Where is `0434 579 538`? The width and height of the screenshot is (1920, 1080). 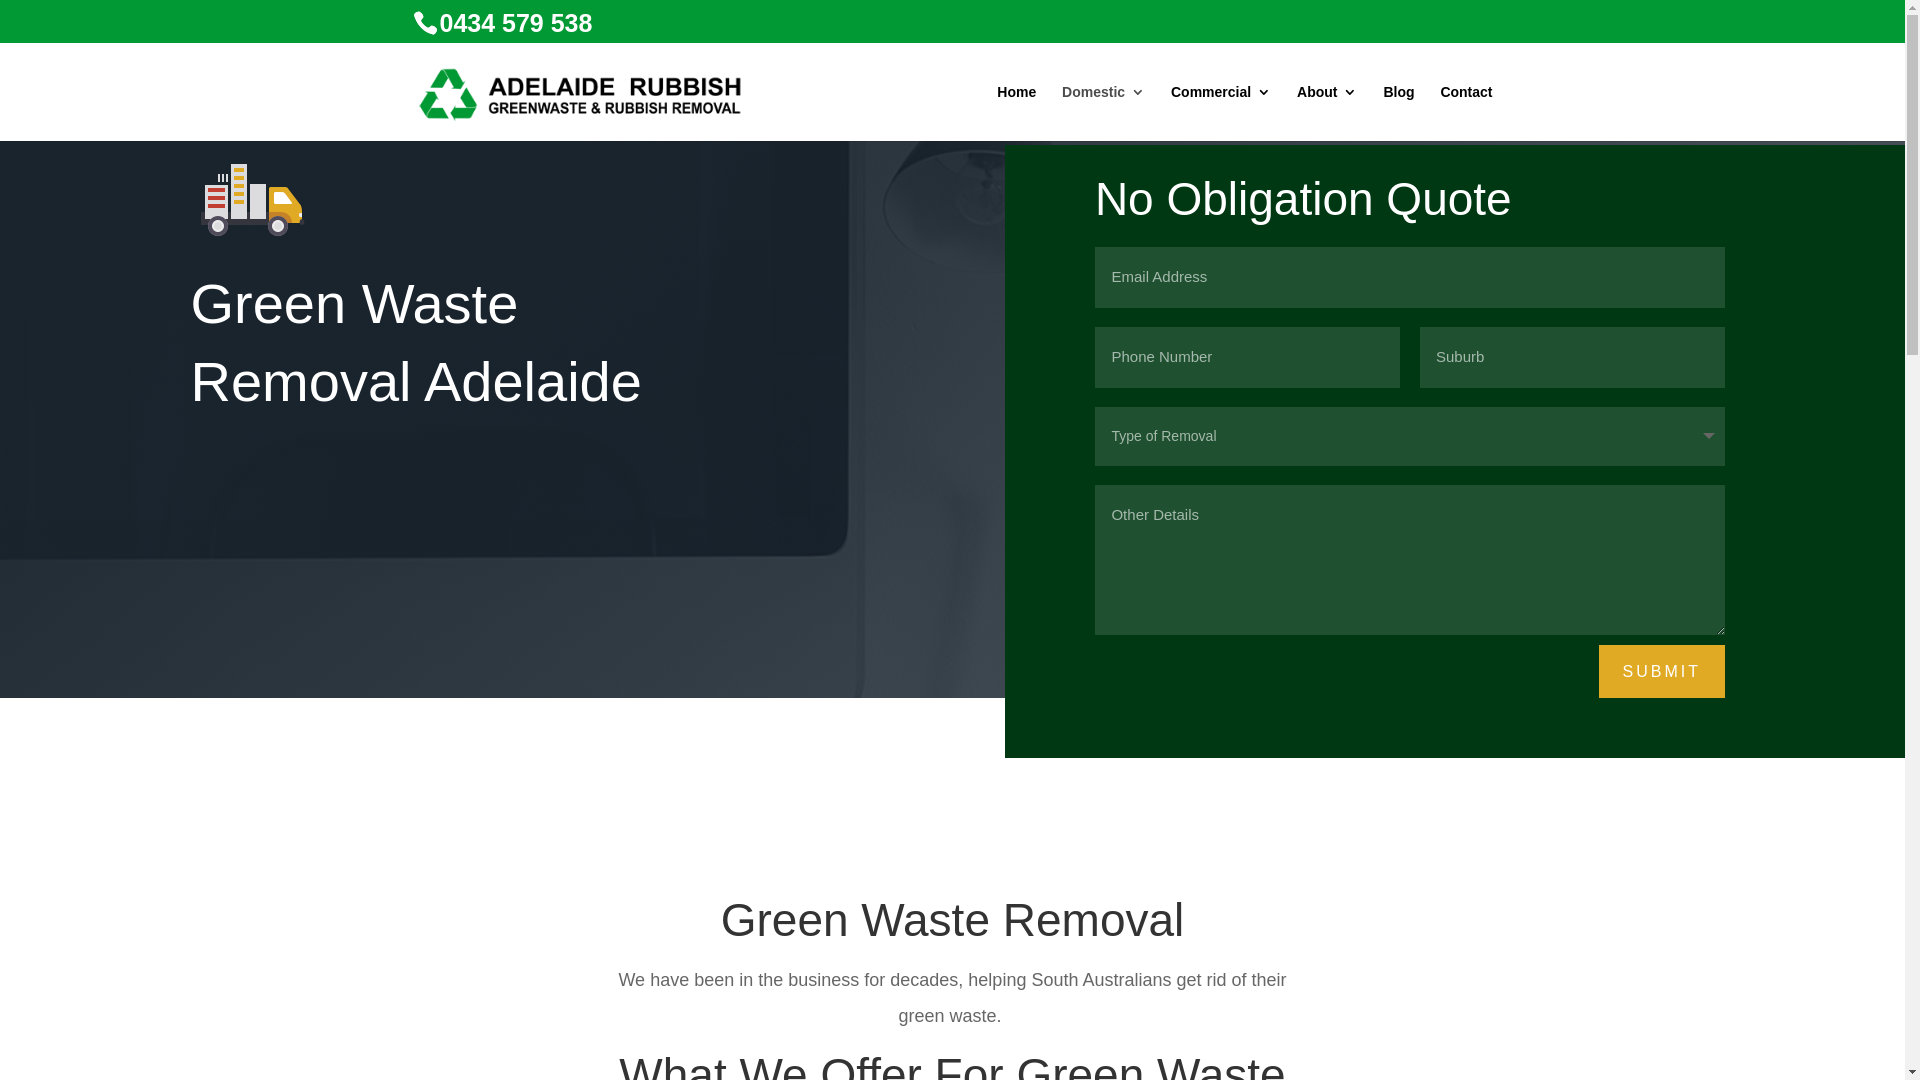 0434 579 538 is located at coordinates (516, 23).